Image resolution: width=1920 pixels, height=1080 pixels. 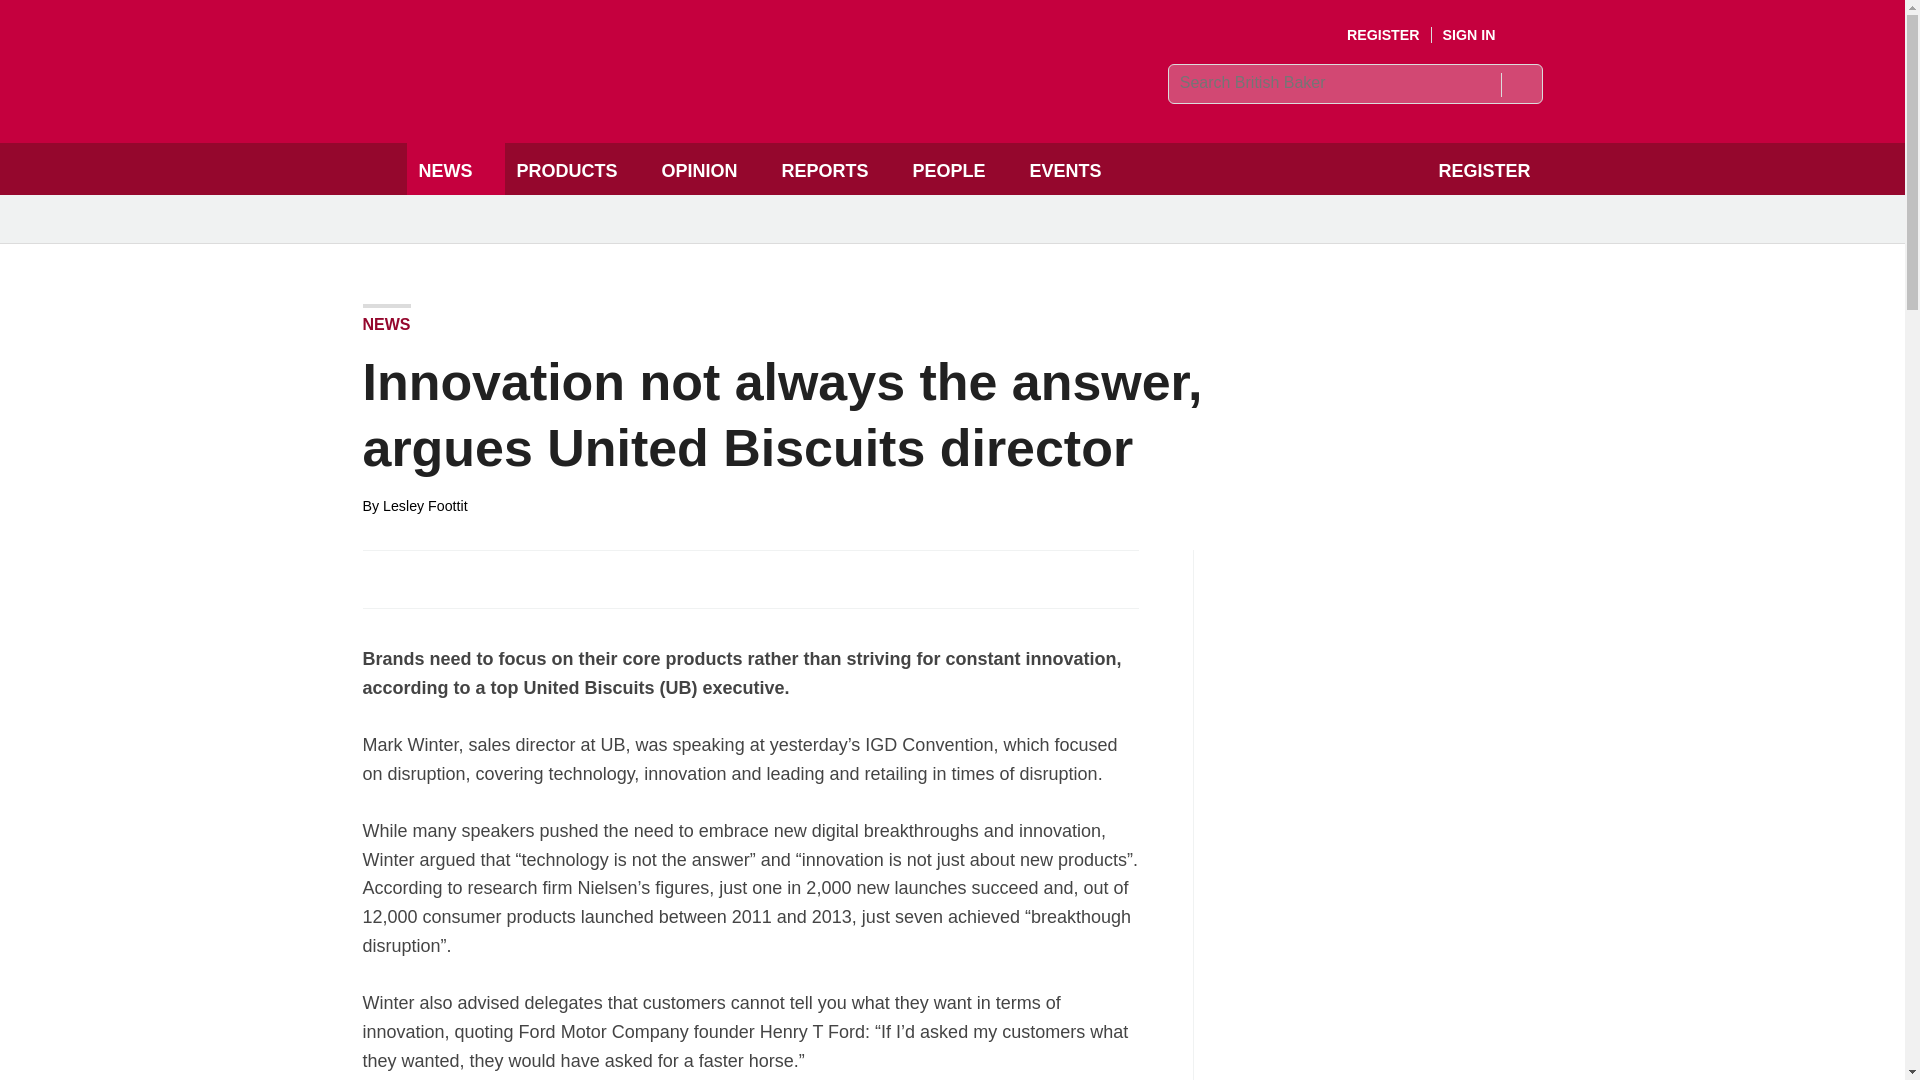 What do you see at coordinates (1108, 590) in the screenshot?
I see `No comments` at bounding box center [1108, 590].